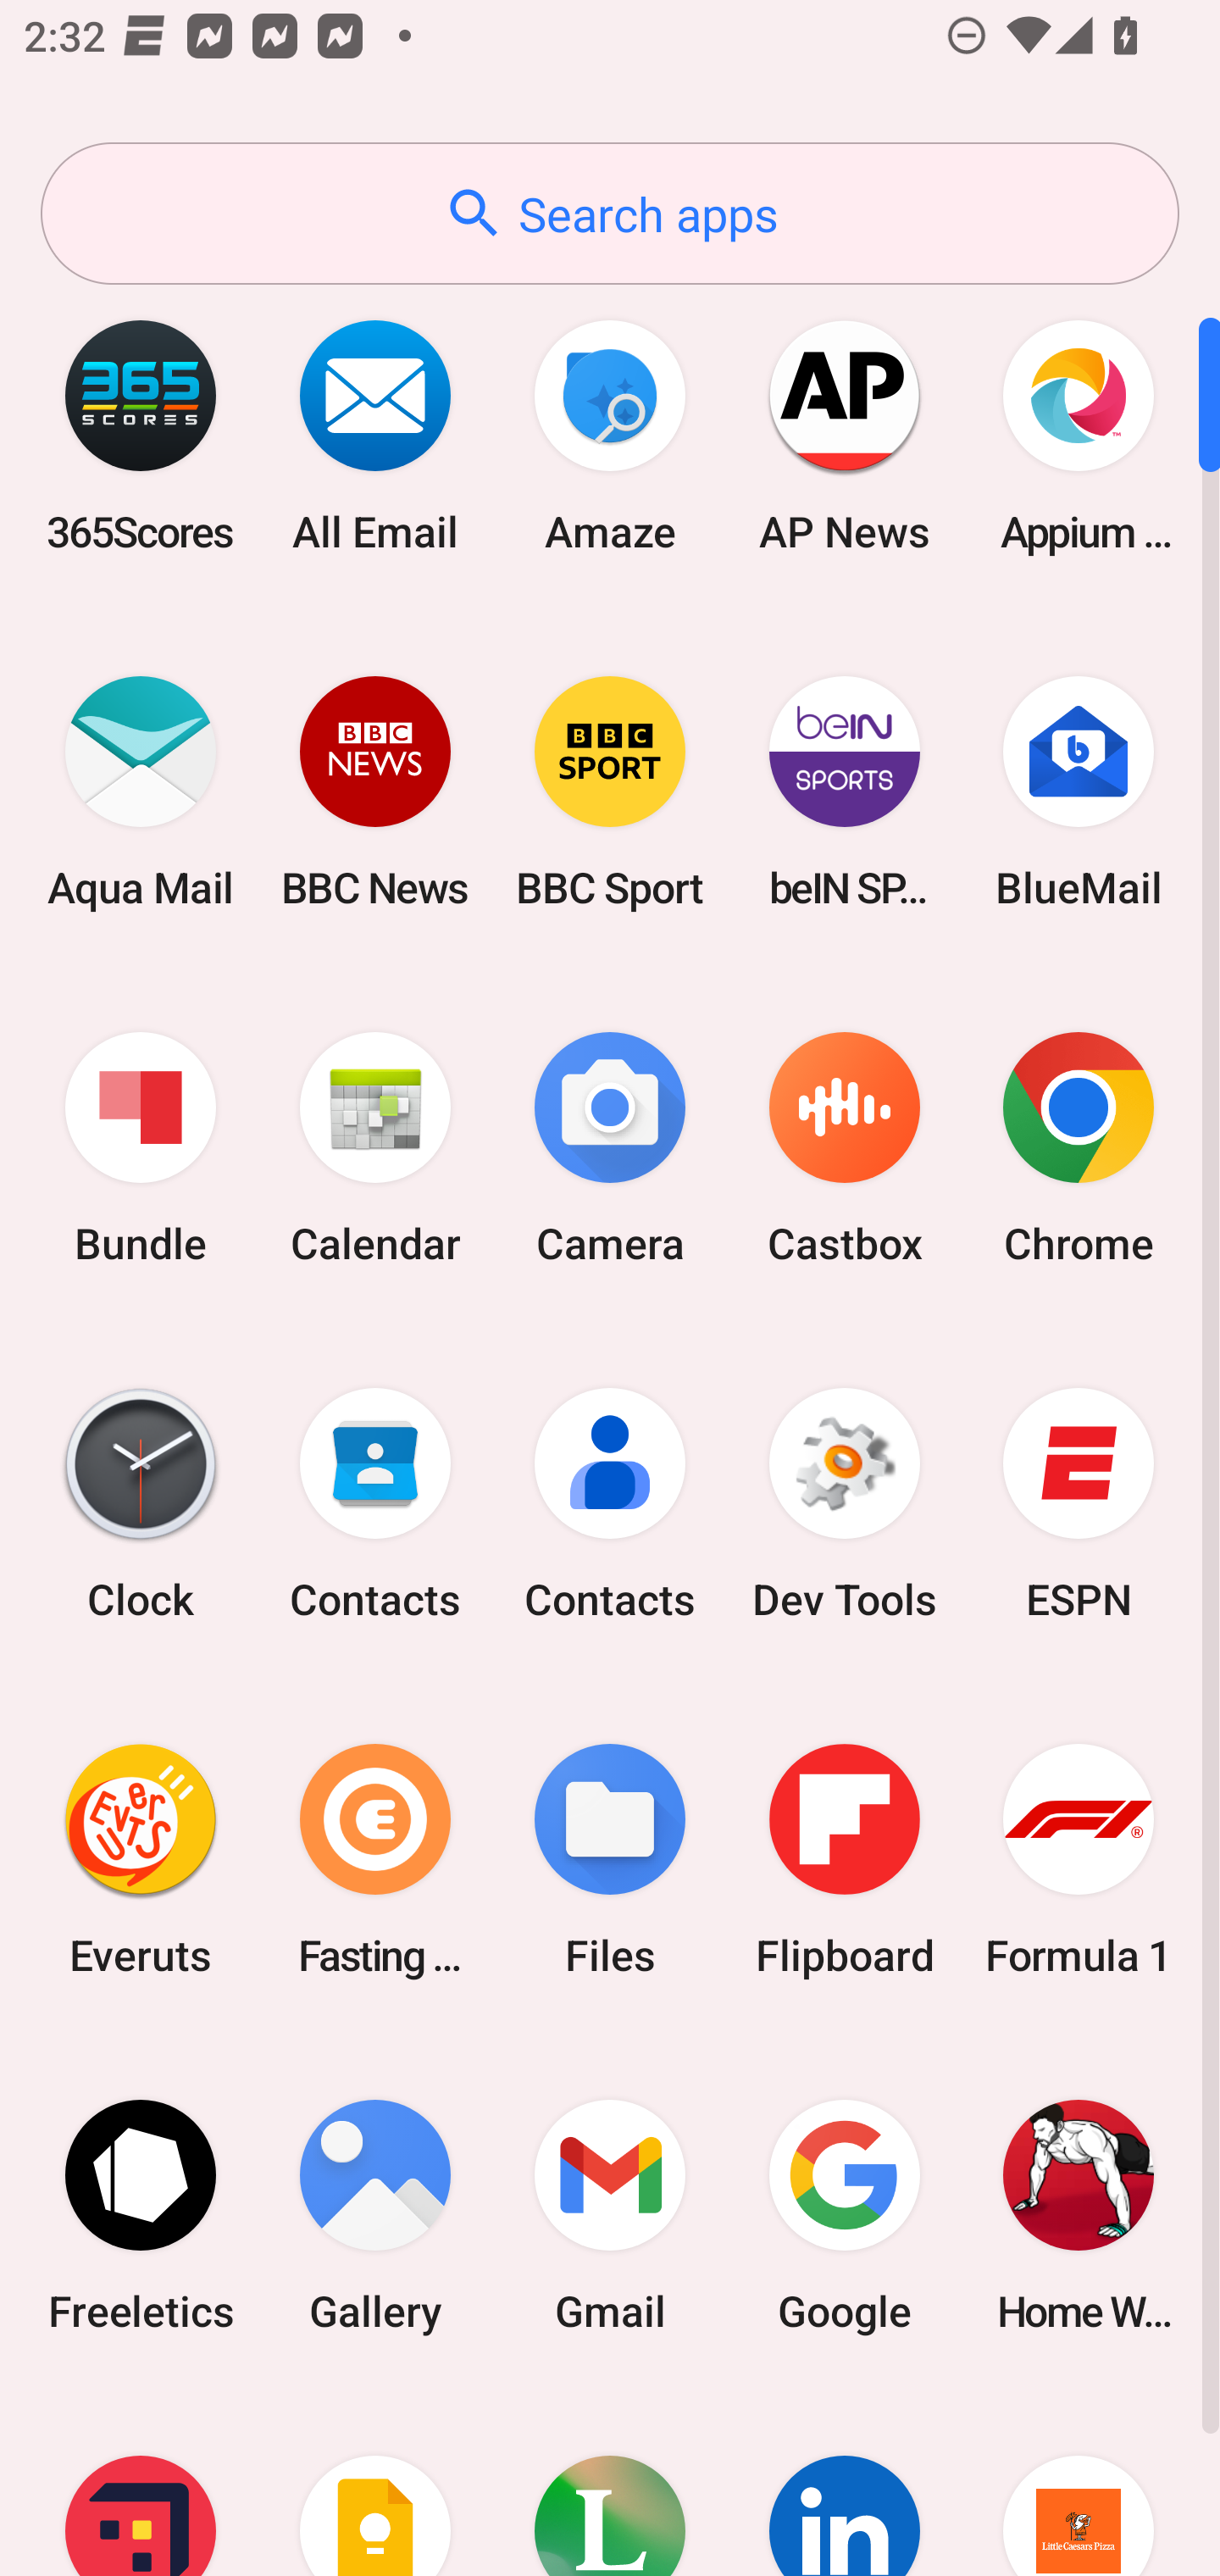 This screenshot has width=1220, height=2576. I want to click on All Email, so click(375, 436).